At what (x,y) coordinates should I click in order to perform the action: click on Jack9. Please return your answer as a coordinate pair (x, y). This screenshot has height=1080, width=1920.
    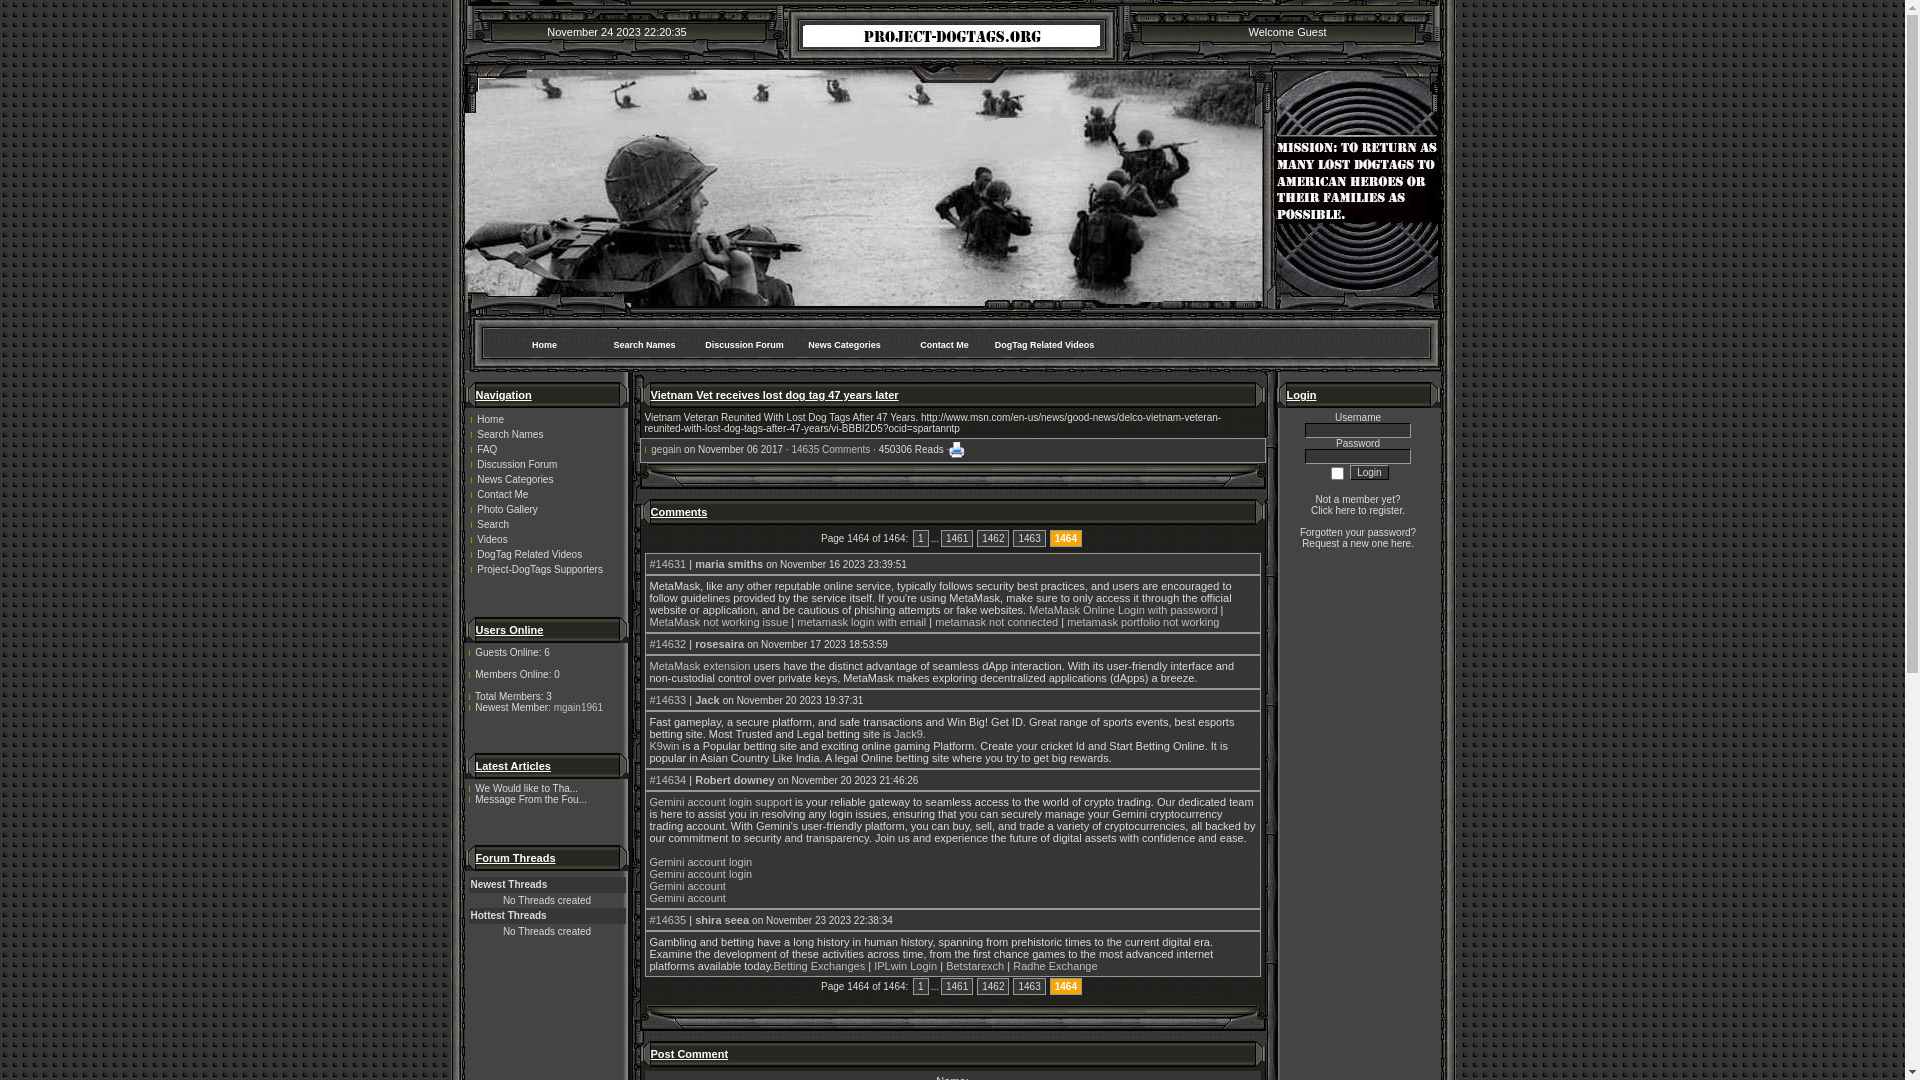
    Looking at the image, I should click on (908, 734).